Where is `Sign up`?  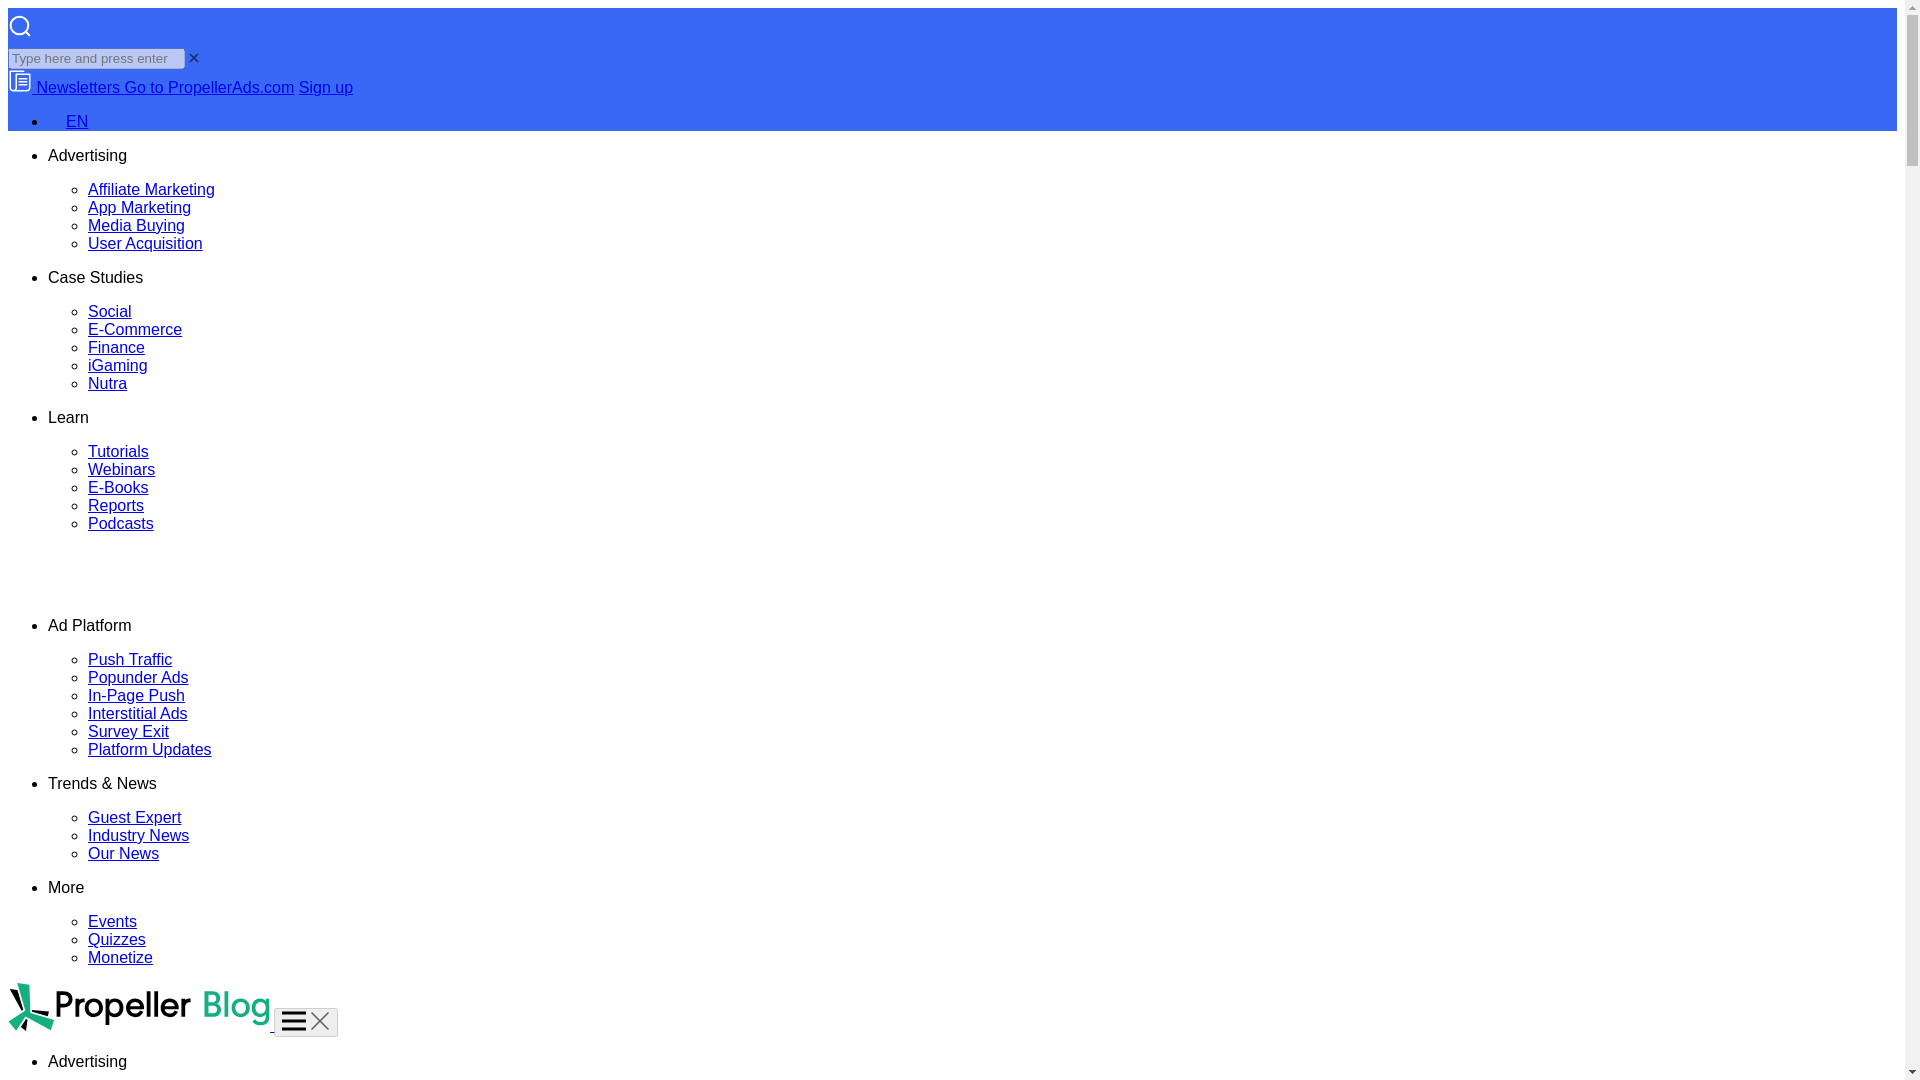
Sign up is located at coordinates (326, 87).